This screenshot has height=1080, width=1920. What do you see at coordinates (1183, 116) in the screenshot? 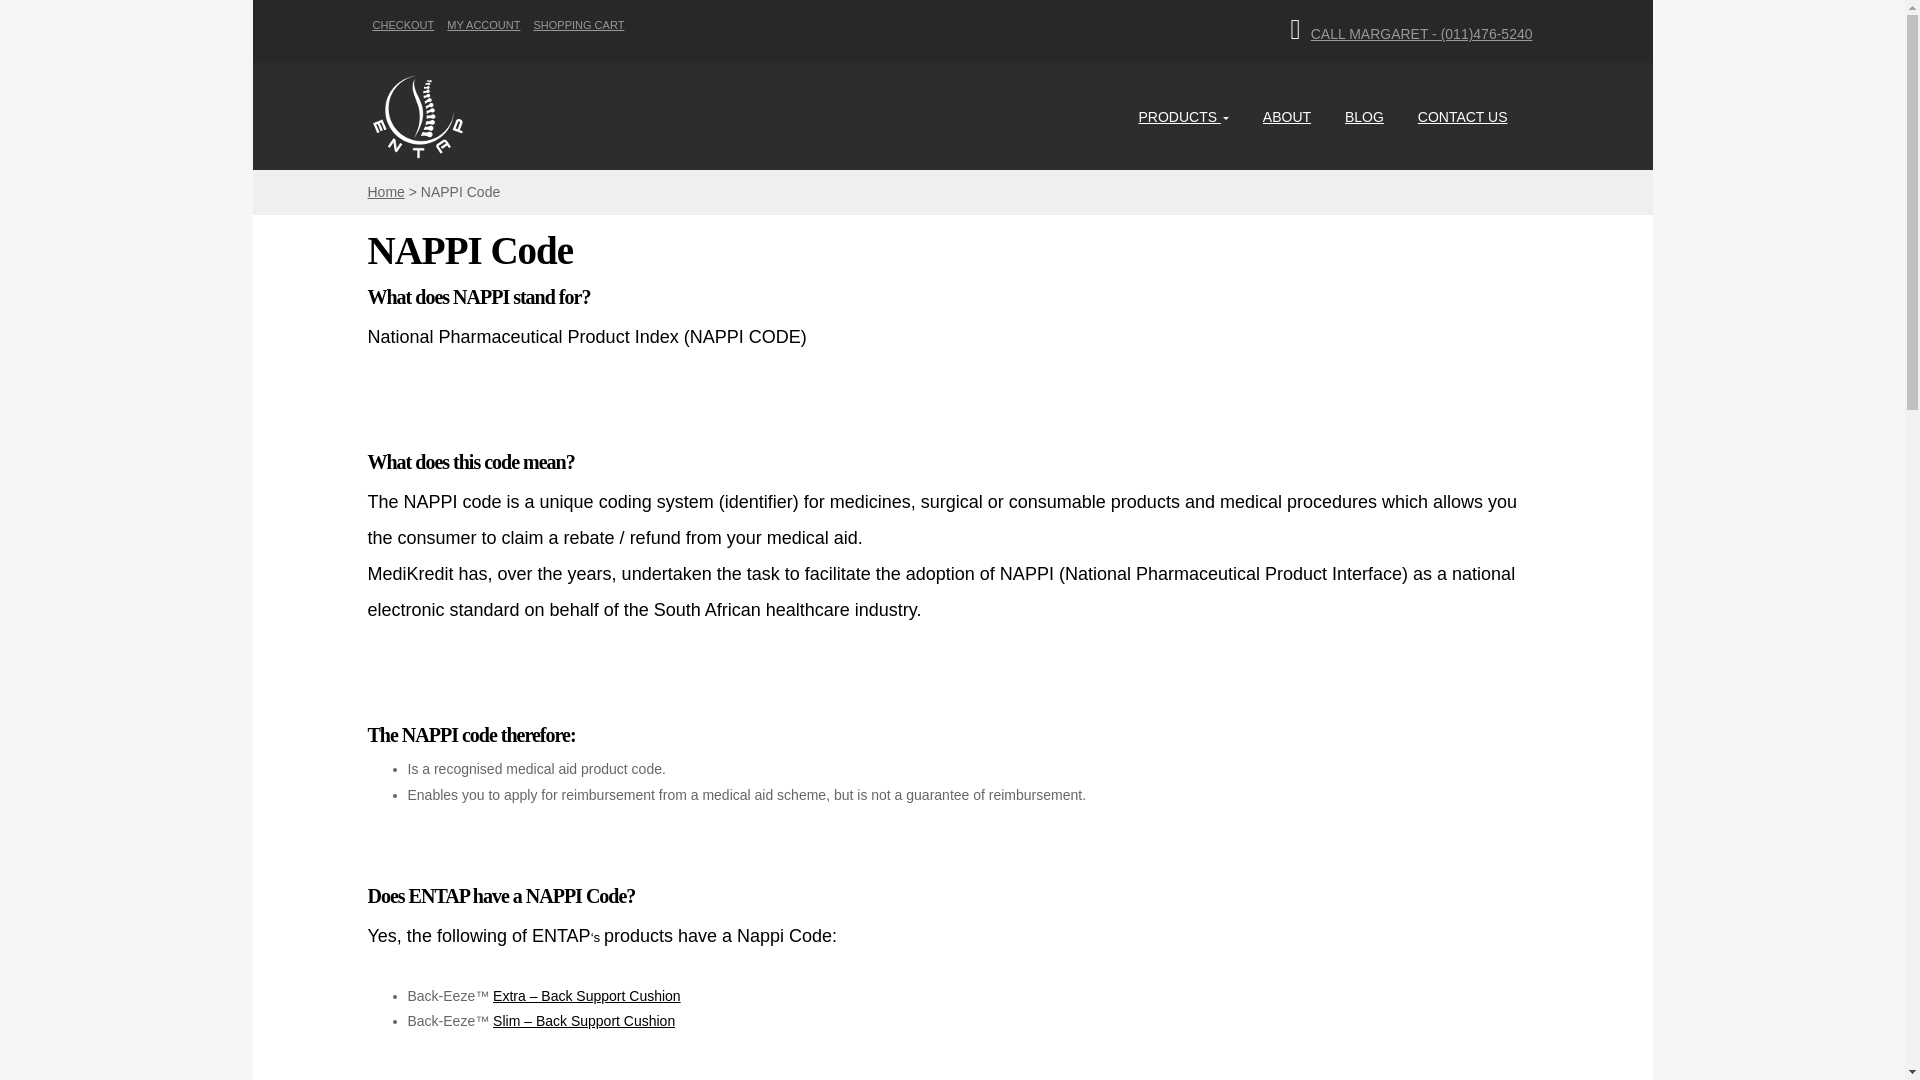
I see `PRODUCTS` at bounding box center [1183, 116].